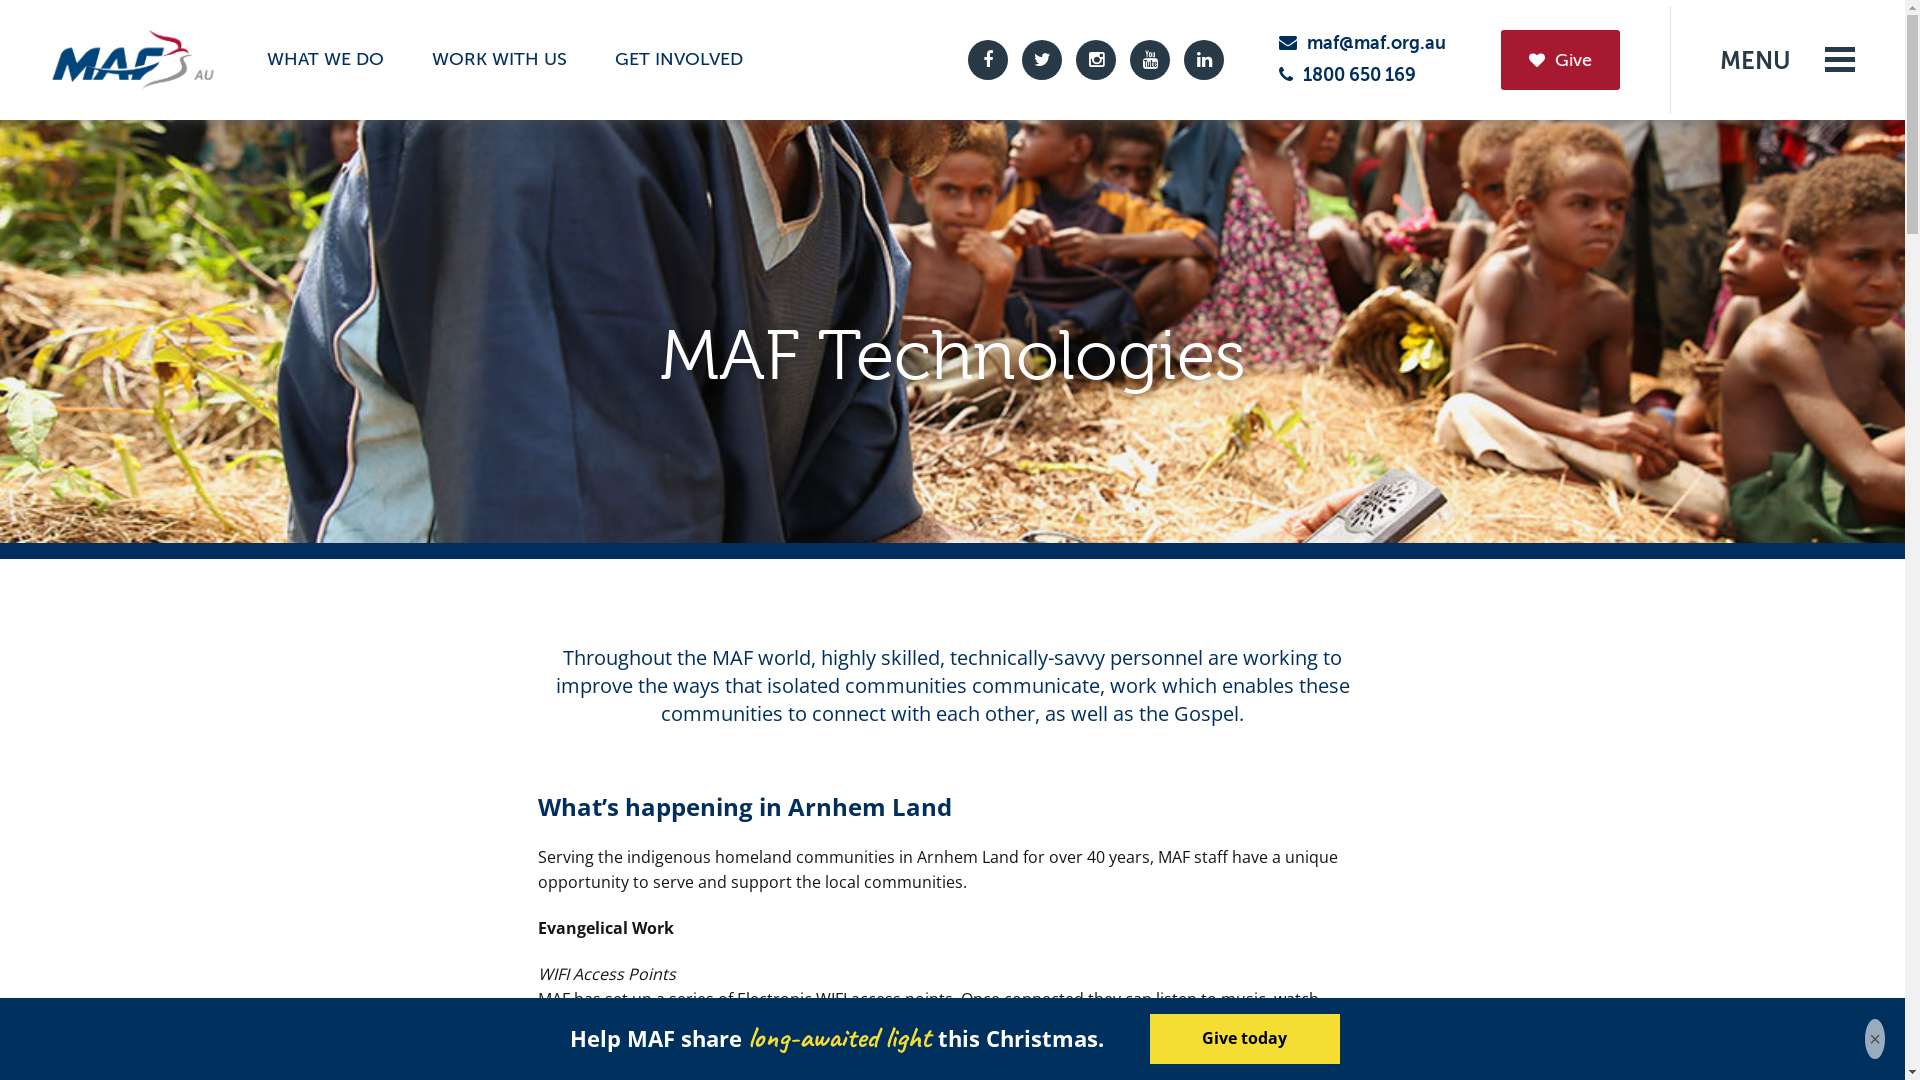 Image resolution: width=1920 pixels, height=1080 pixels. I want to click on GET INVOLVED, so click(679, 59).